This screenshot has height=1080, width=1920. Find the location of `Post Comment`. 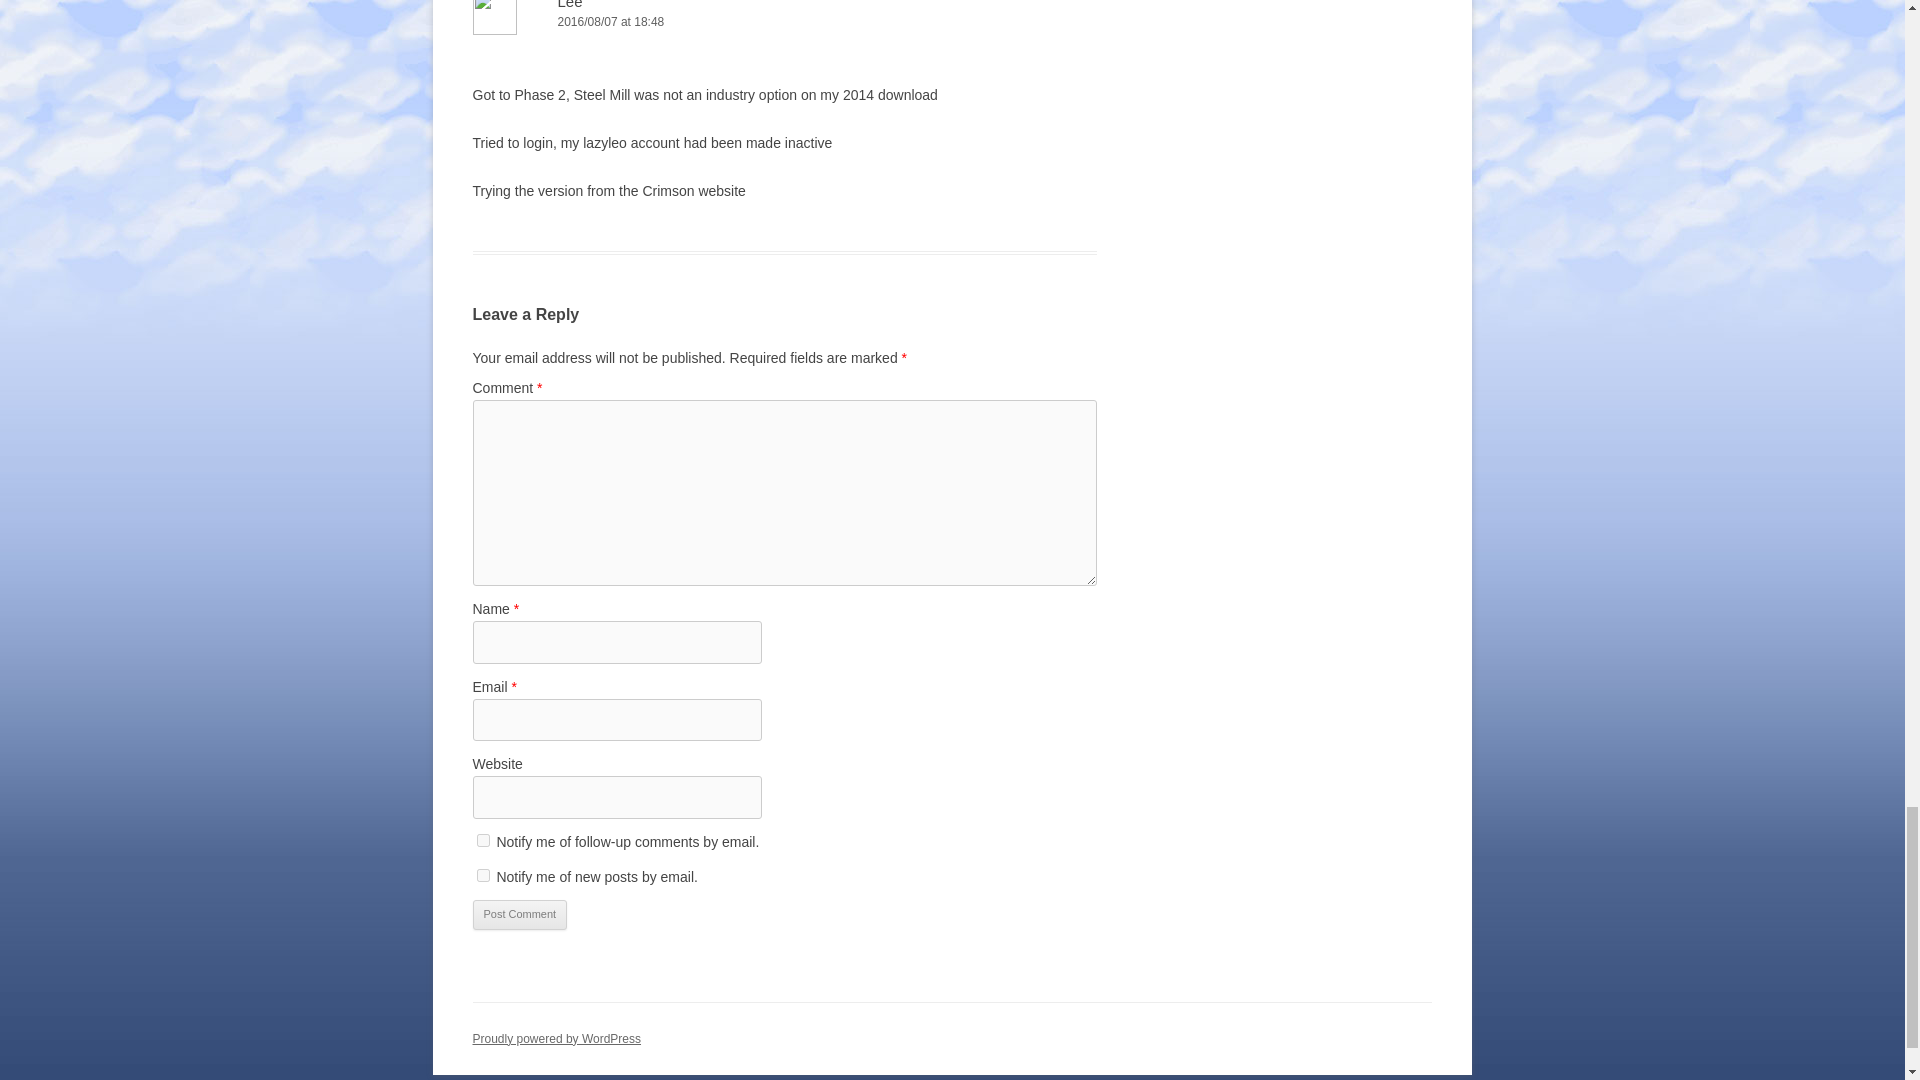

Post Comment is located at coordinates (519, 914).